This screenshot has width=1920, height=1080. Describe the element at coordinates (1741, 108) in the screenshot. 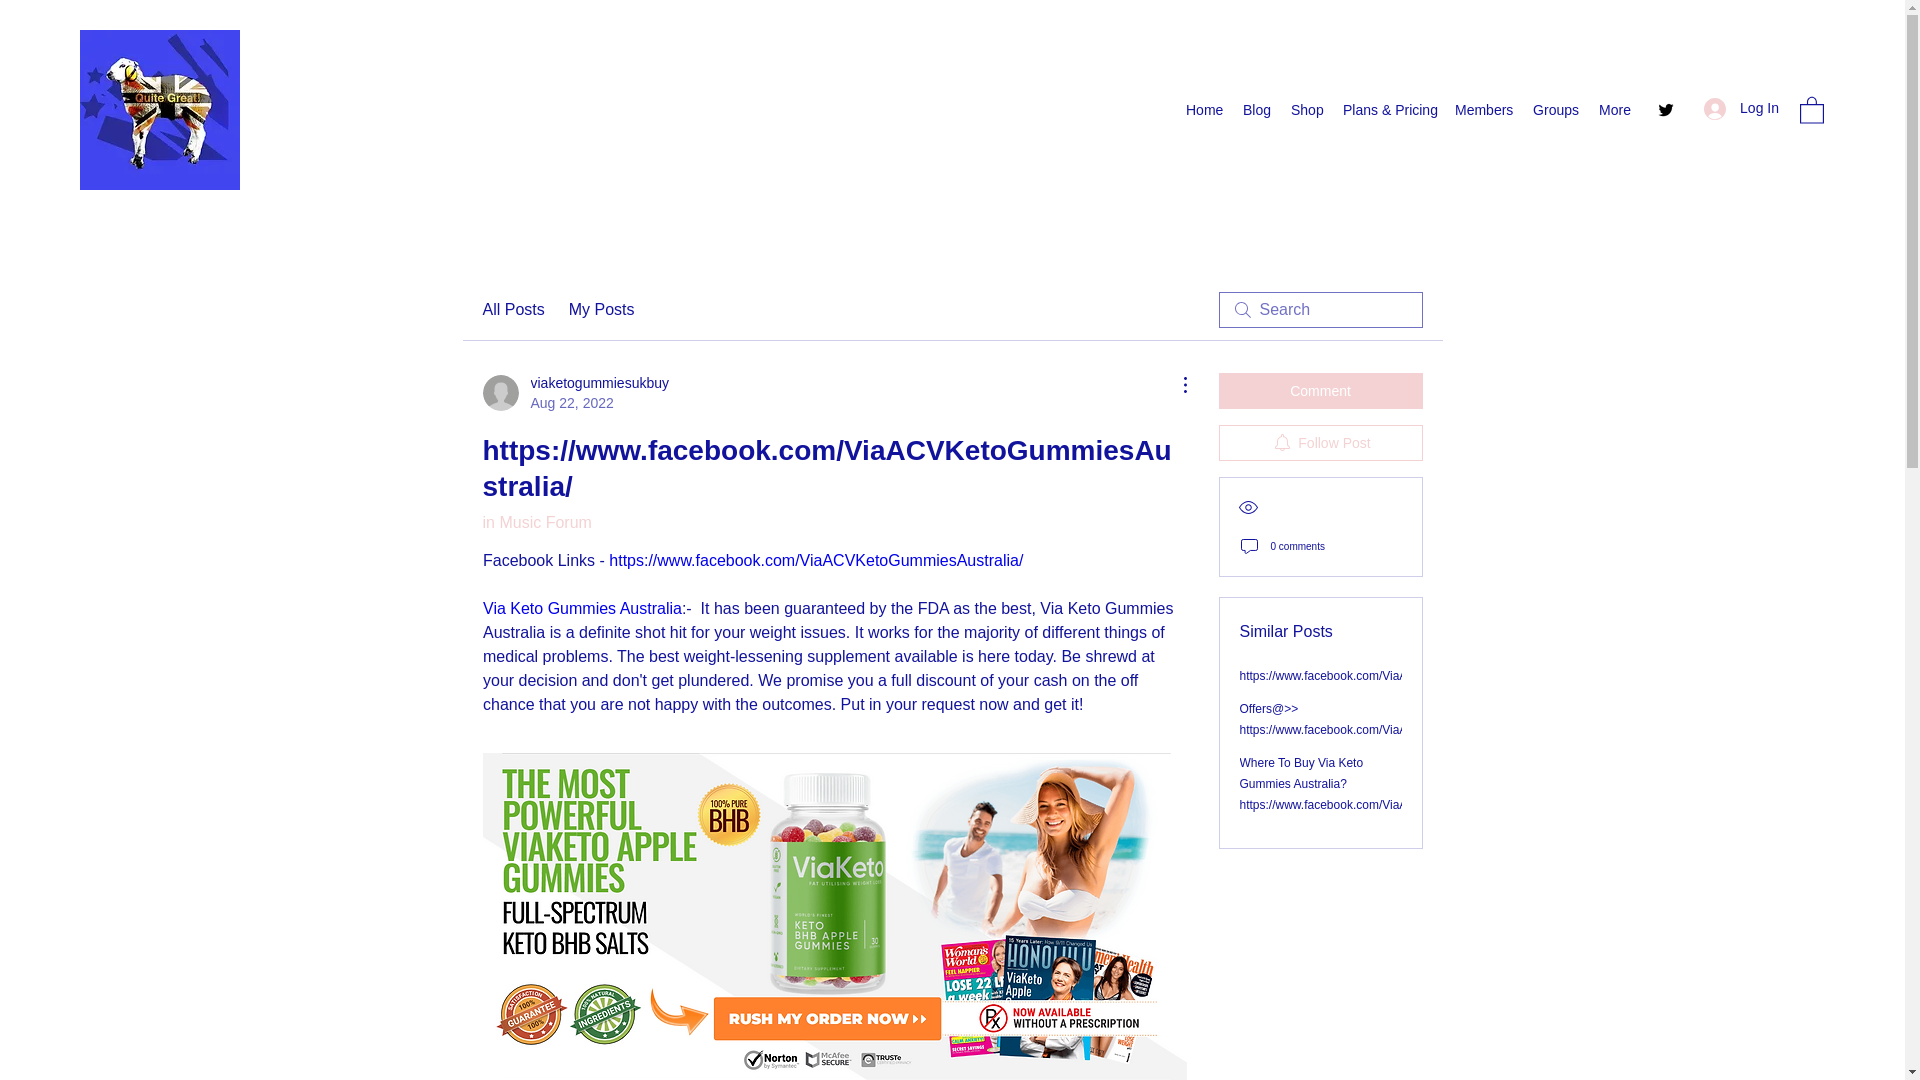

I see `My Posts` at that location.